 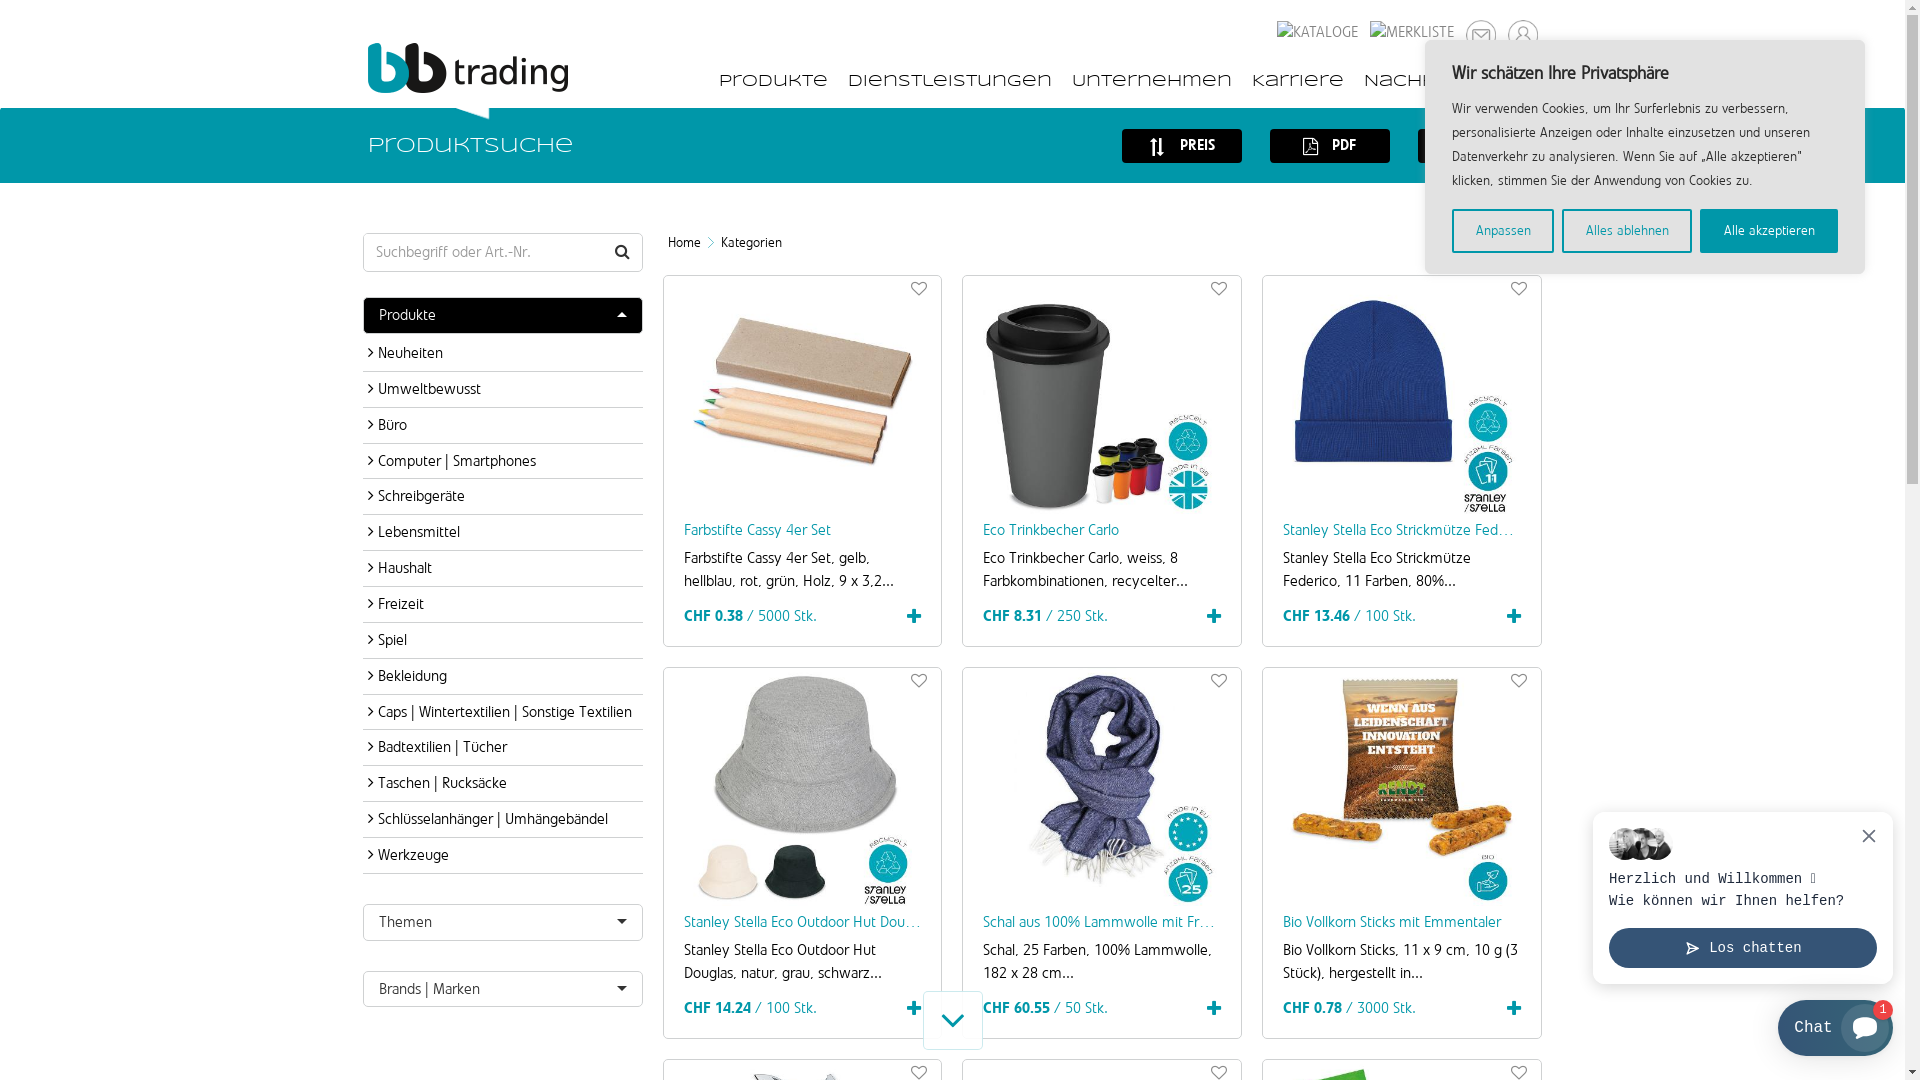 What do you see at coordinates (502, 568) in the screenshot?
I see ` Haushalt` at bounding box center [502, 568].